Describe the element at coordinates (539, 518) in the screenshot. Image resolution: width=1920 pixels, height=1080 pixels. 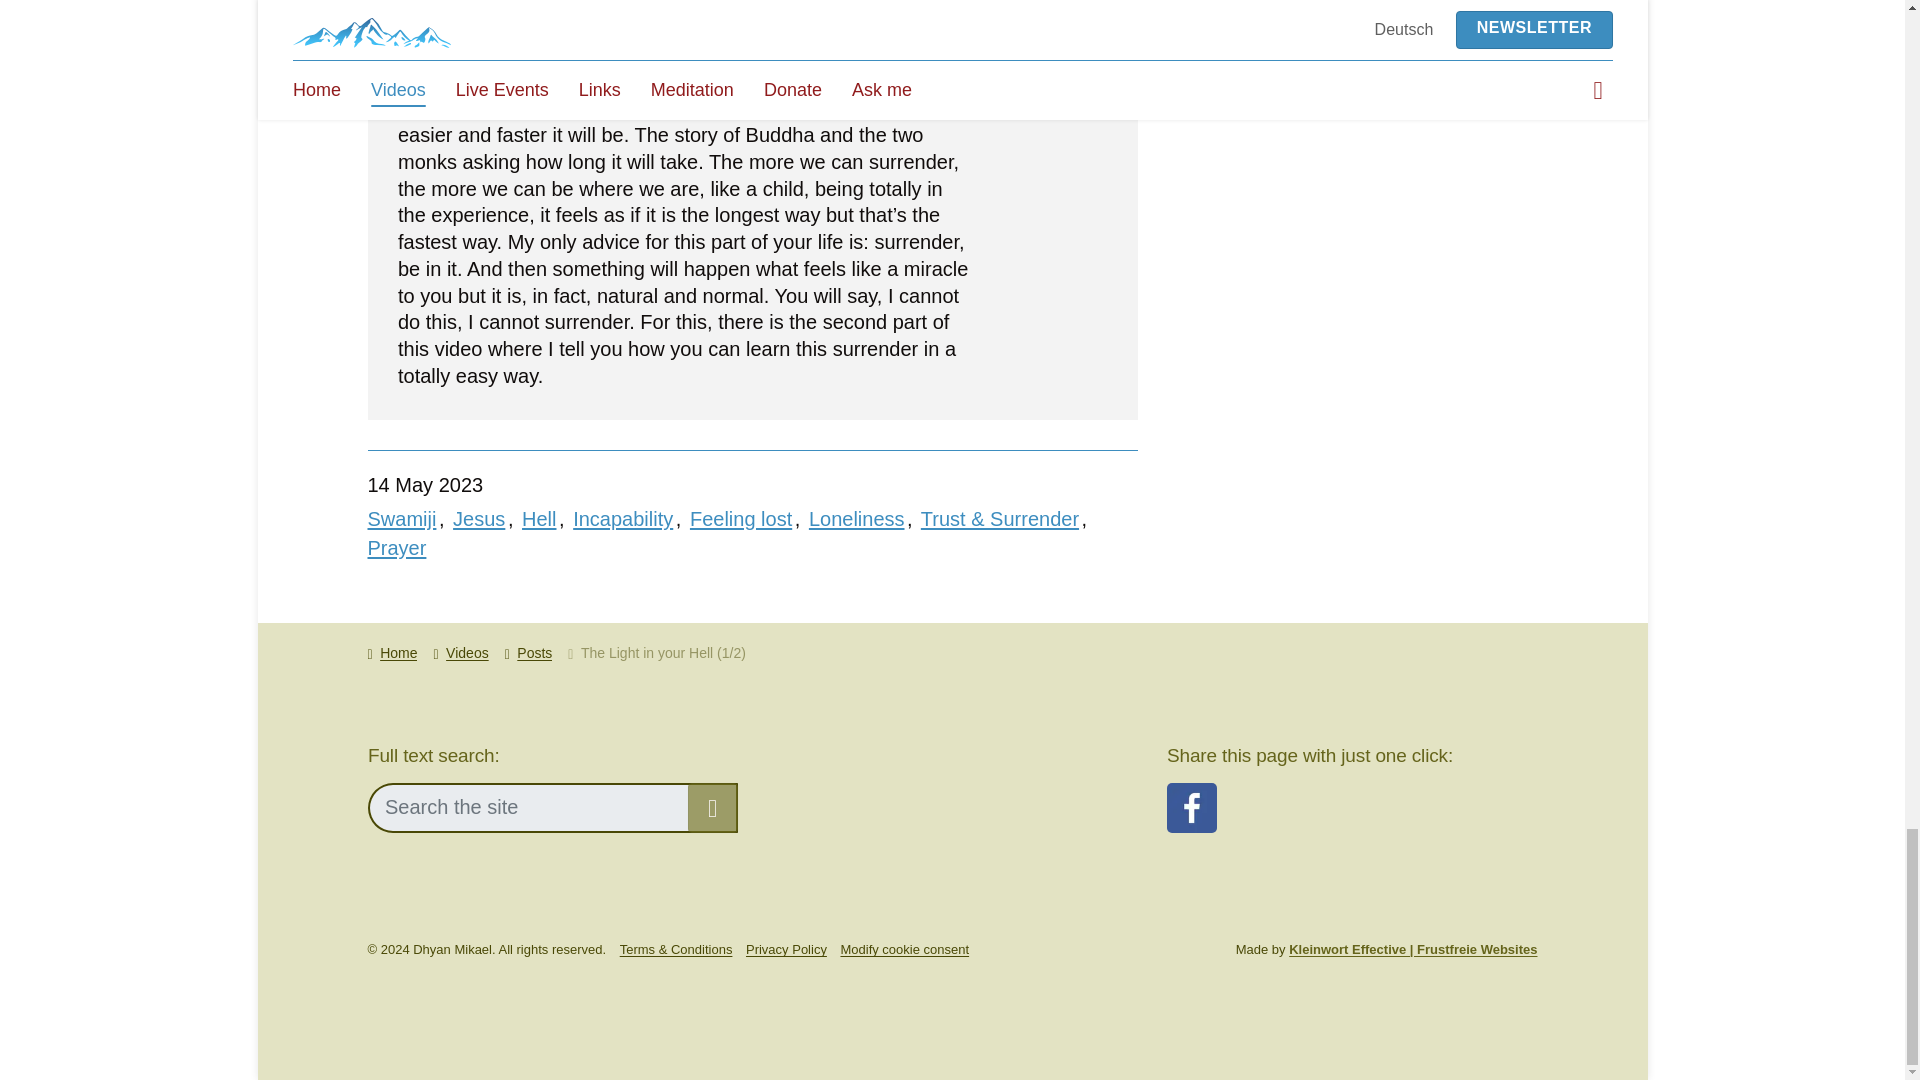
I see `Hell` at that location.